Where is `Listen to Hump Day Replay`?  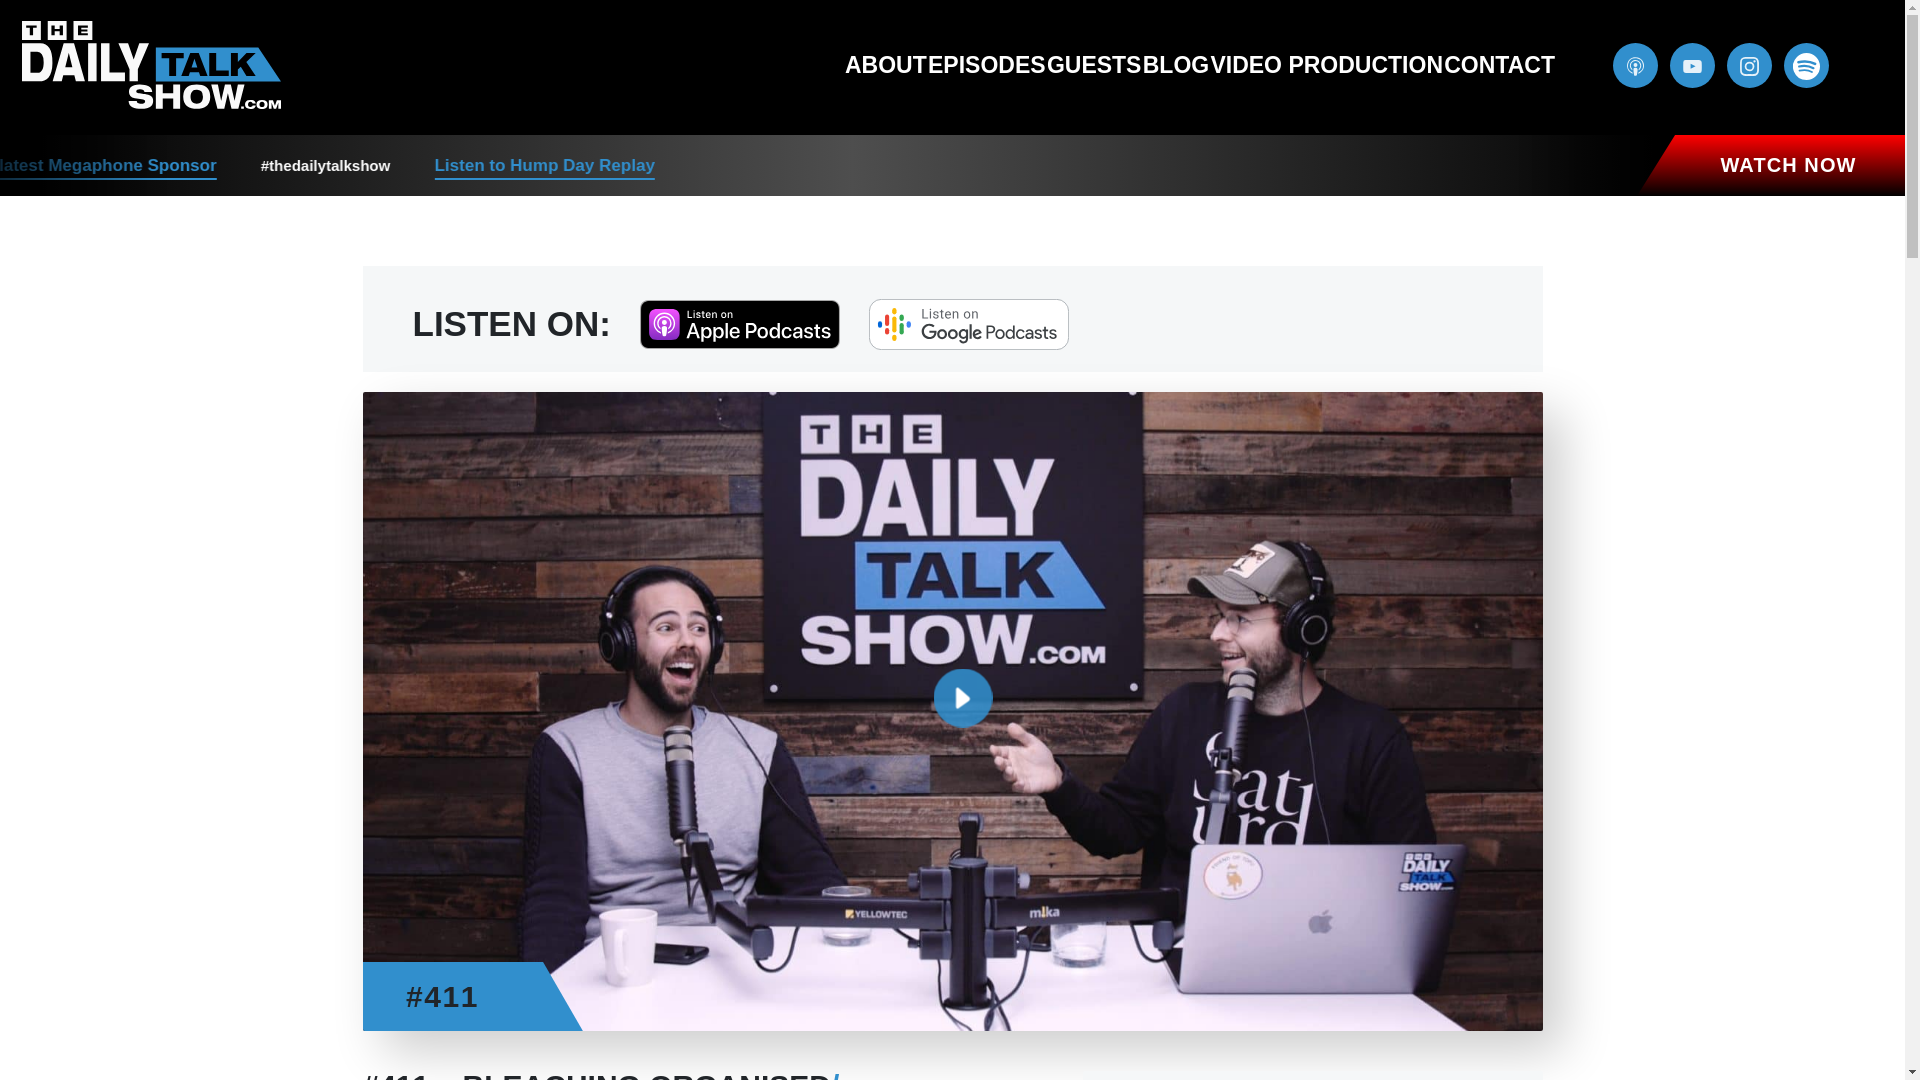 Listen to Hump Day Replay is located at coordinates (616, 166).